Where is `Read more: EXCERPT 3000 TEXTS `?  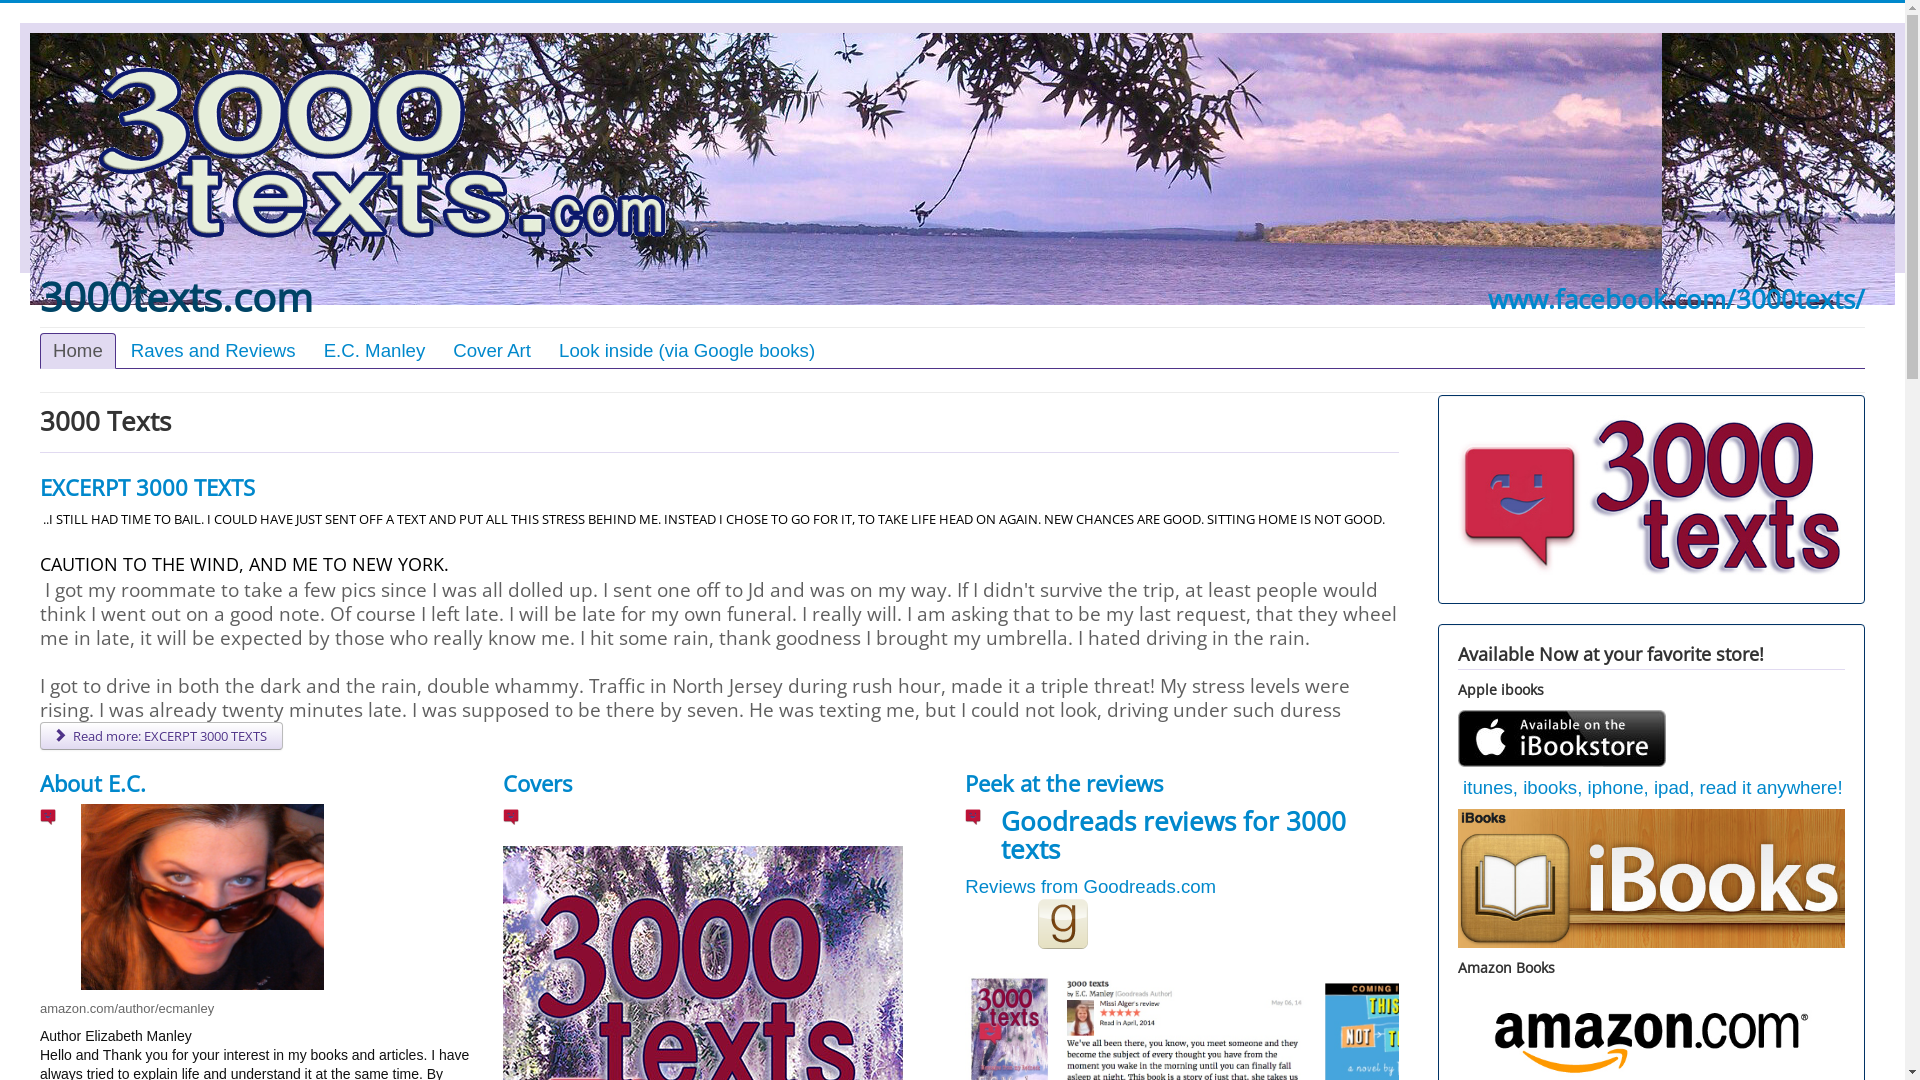 Read more: EXCERPT 3000 TEXTS  is located at coordinates (162, 736).